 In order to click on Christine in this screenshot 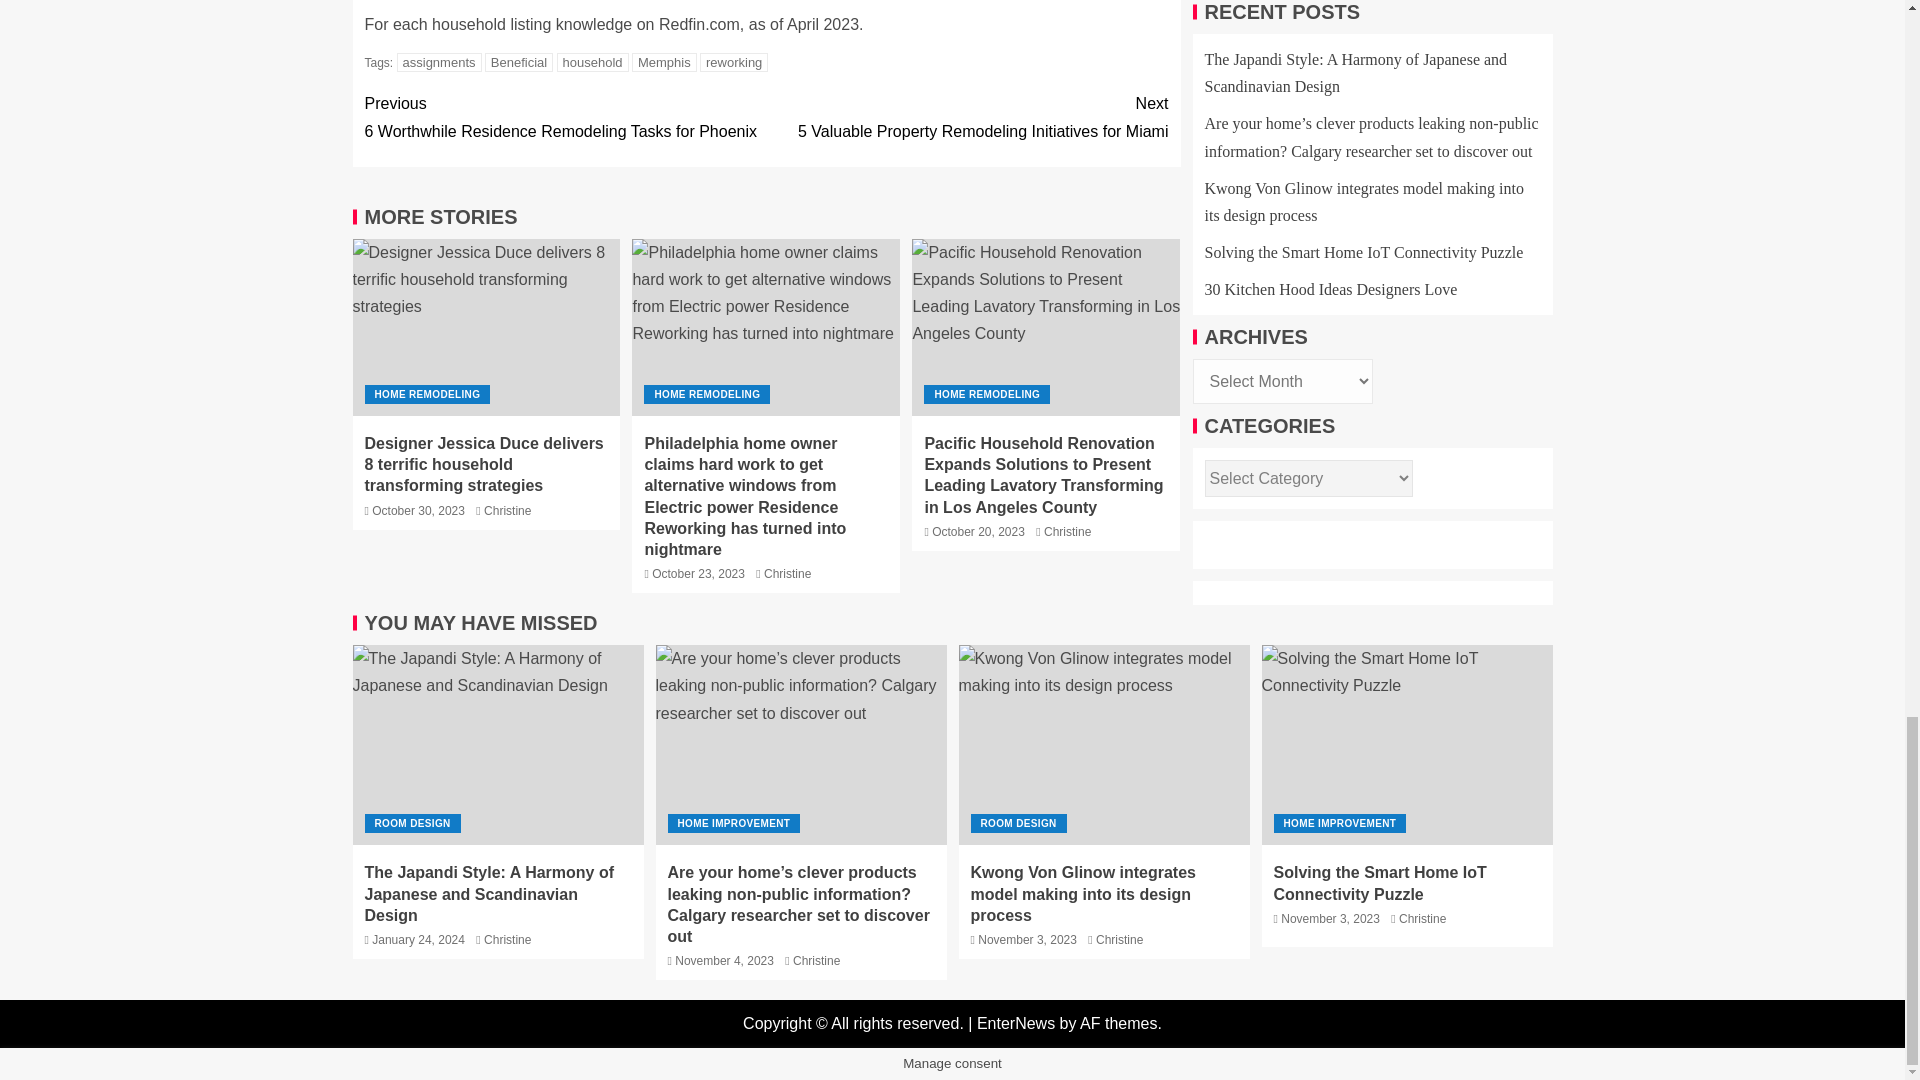, I will do `click(734, 62)`.